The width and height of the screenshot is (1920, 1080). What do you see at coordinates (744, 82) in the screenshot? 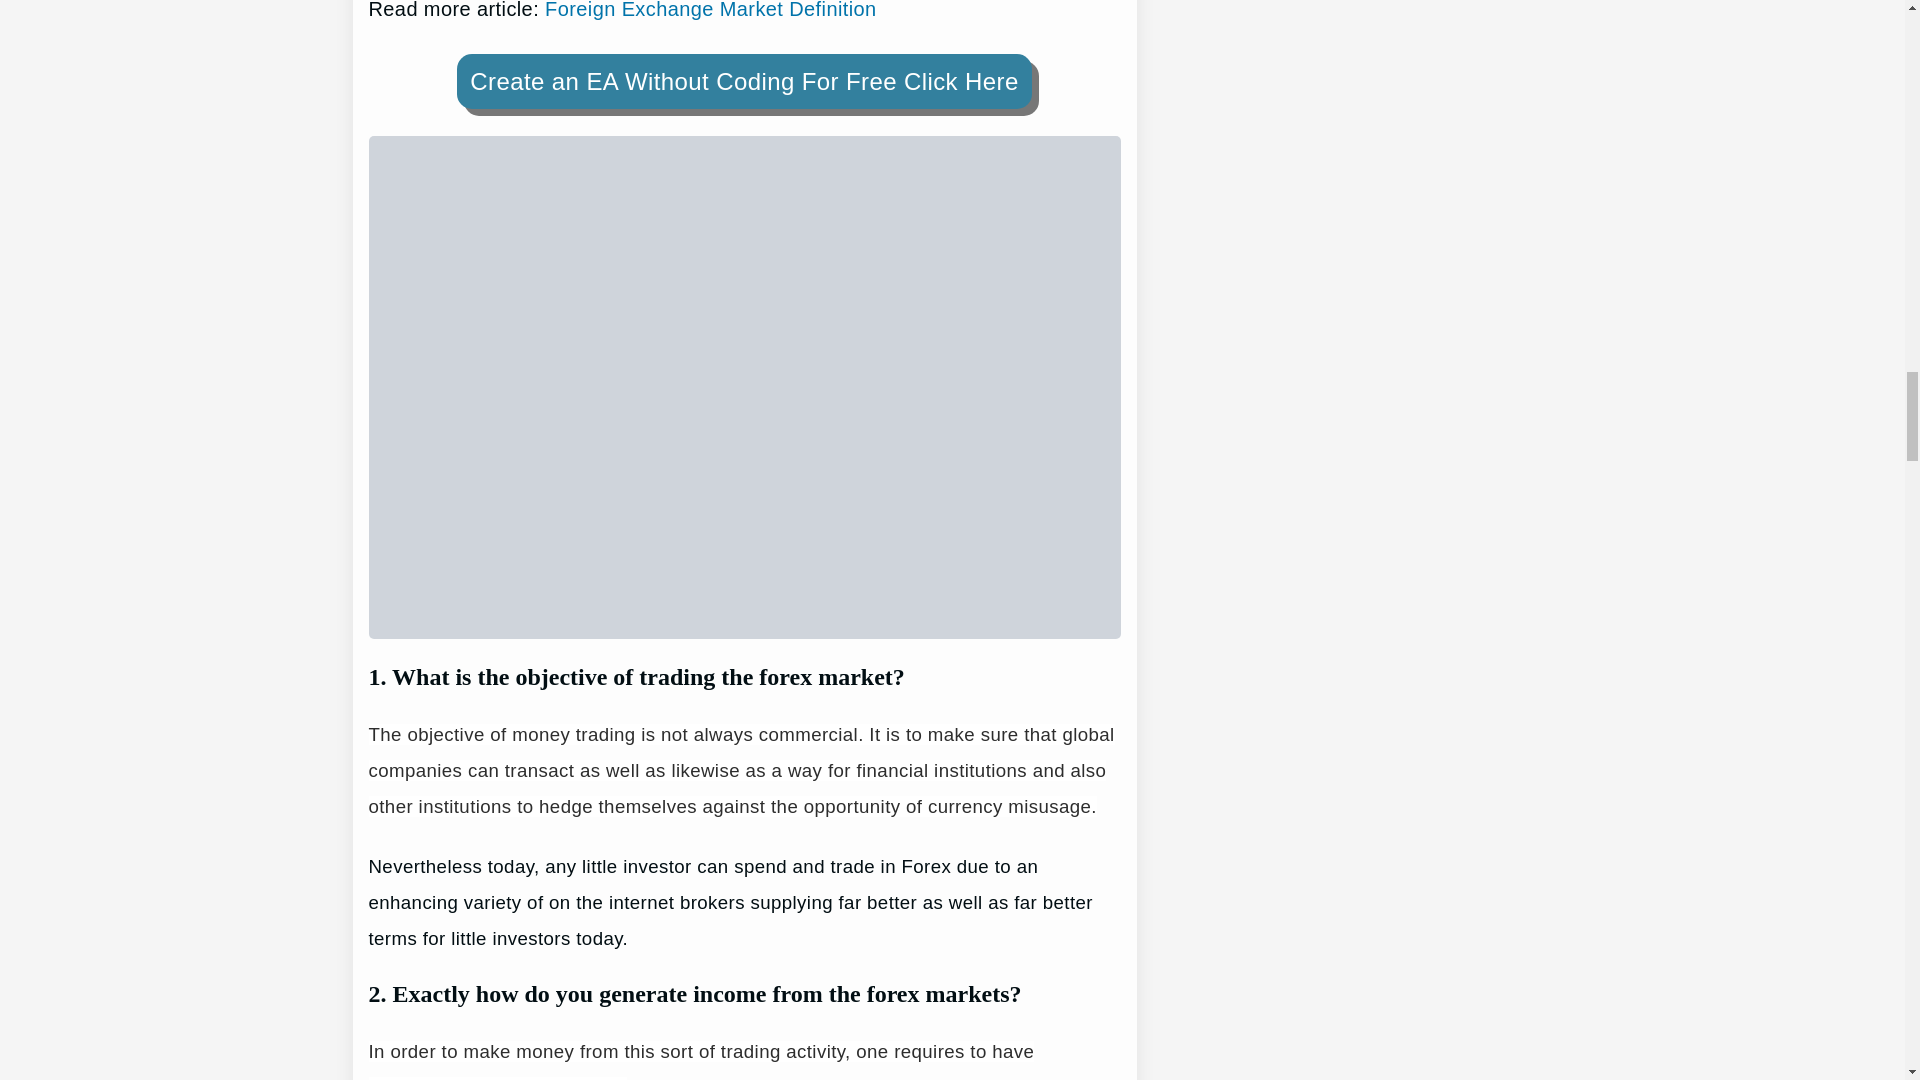
I see `Create an EA Without Coding For Free Click Here` at bounding box center [744, 82].